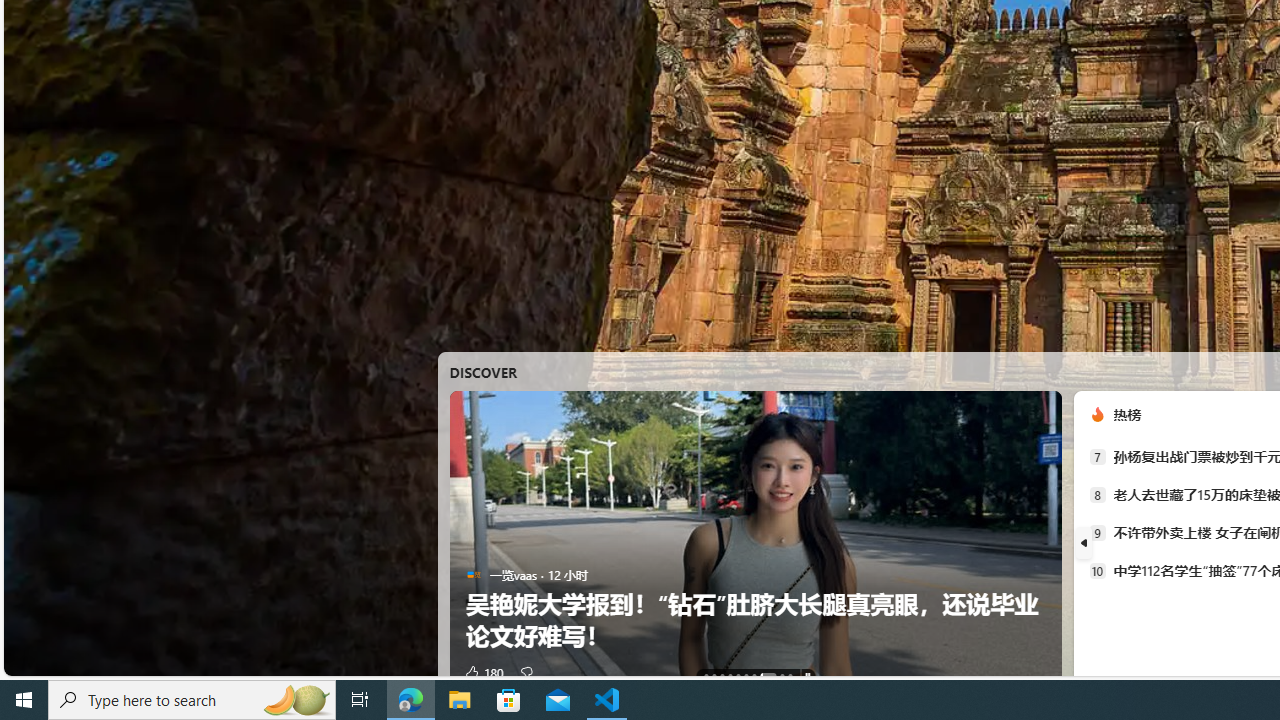  I want to click on AutomationID: tab-0, so click(706, 676).